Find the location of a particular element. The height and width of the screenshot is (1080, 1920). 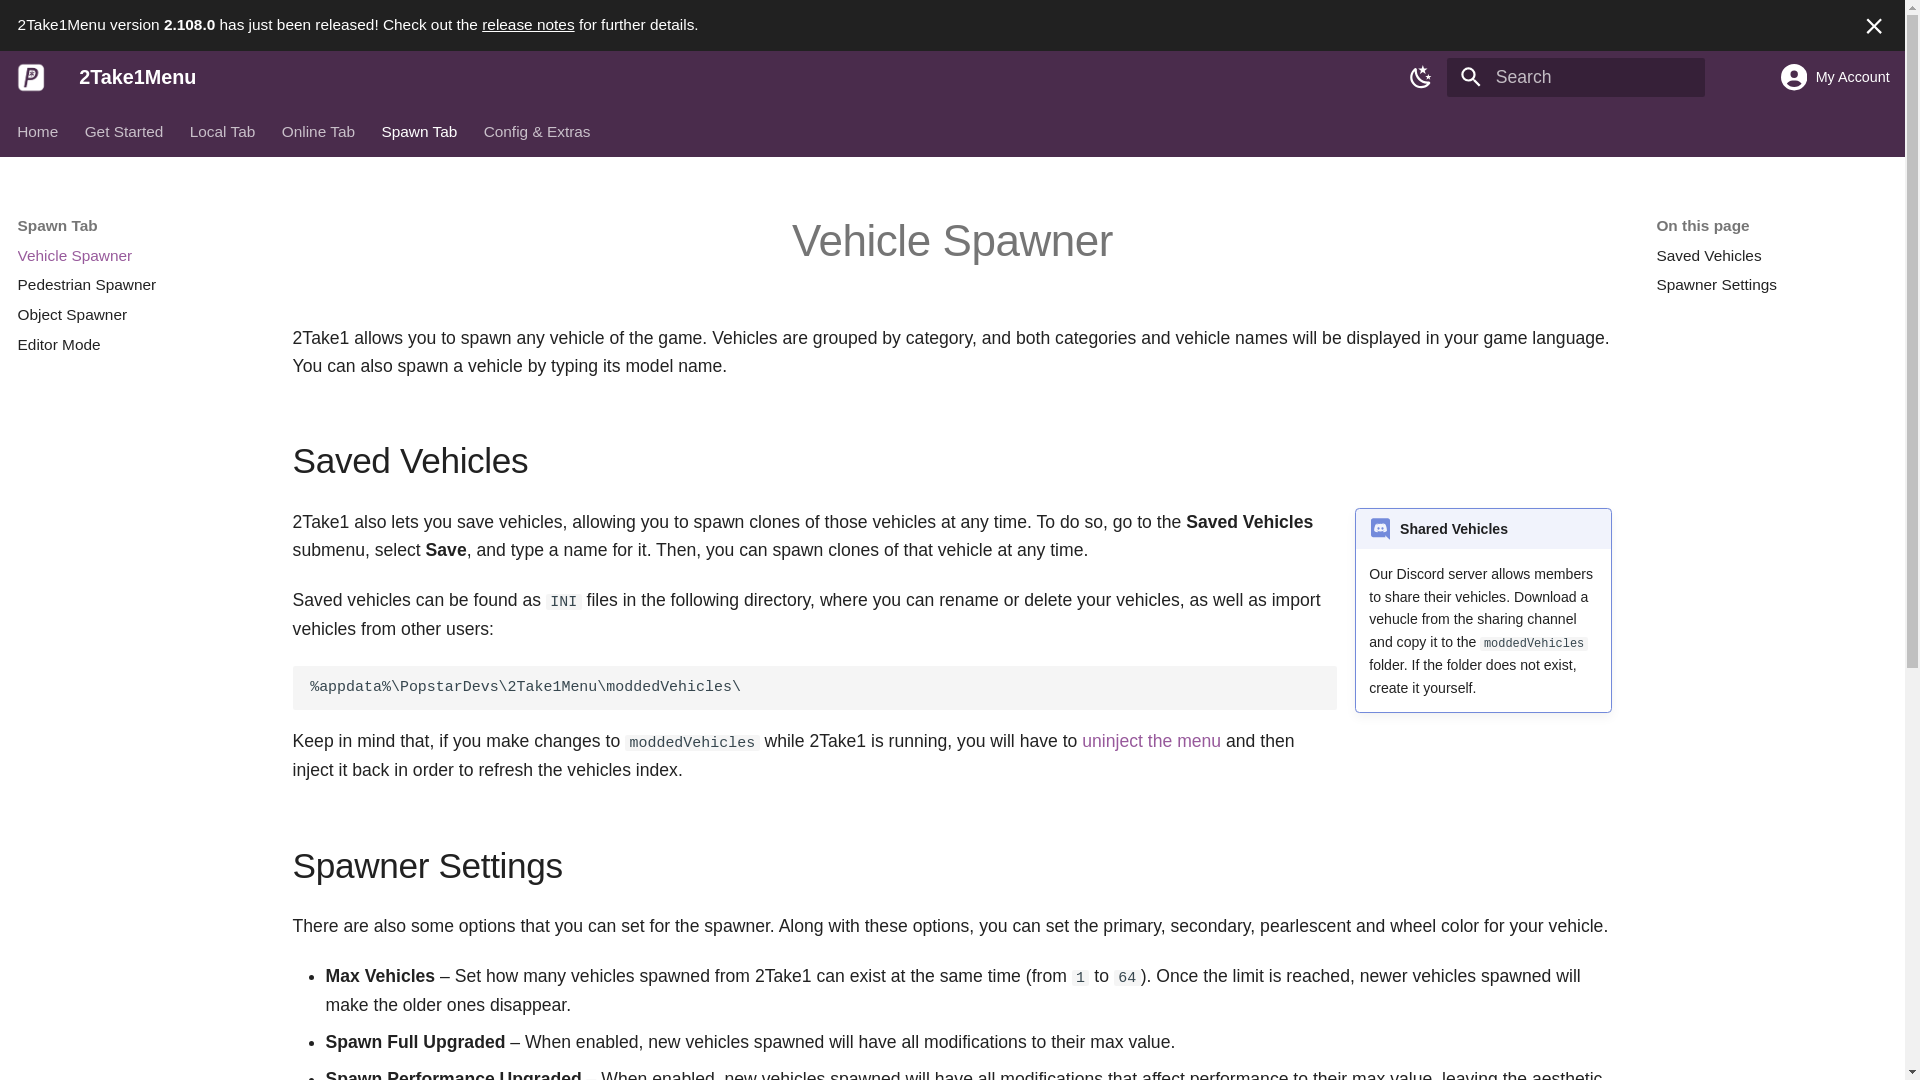

Switch to dark mode is located at coordinates (1421, 77).